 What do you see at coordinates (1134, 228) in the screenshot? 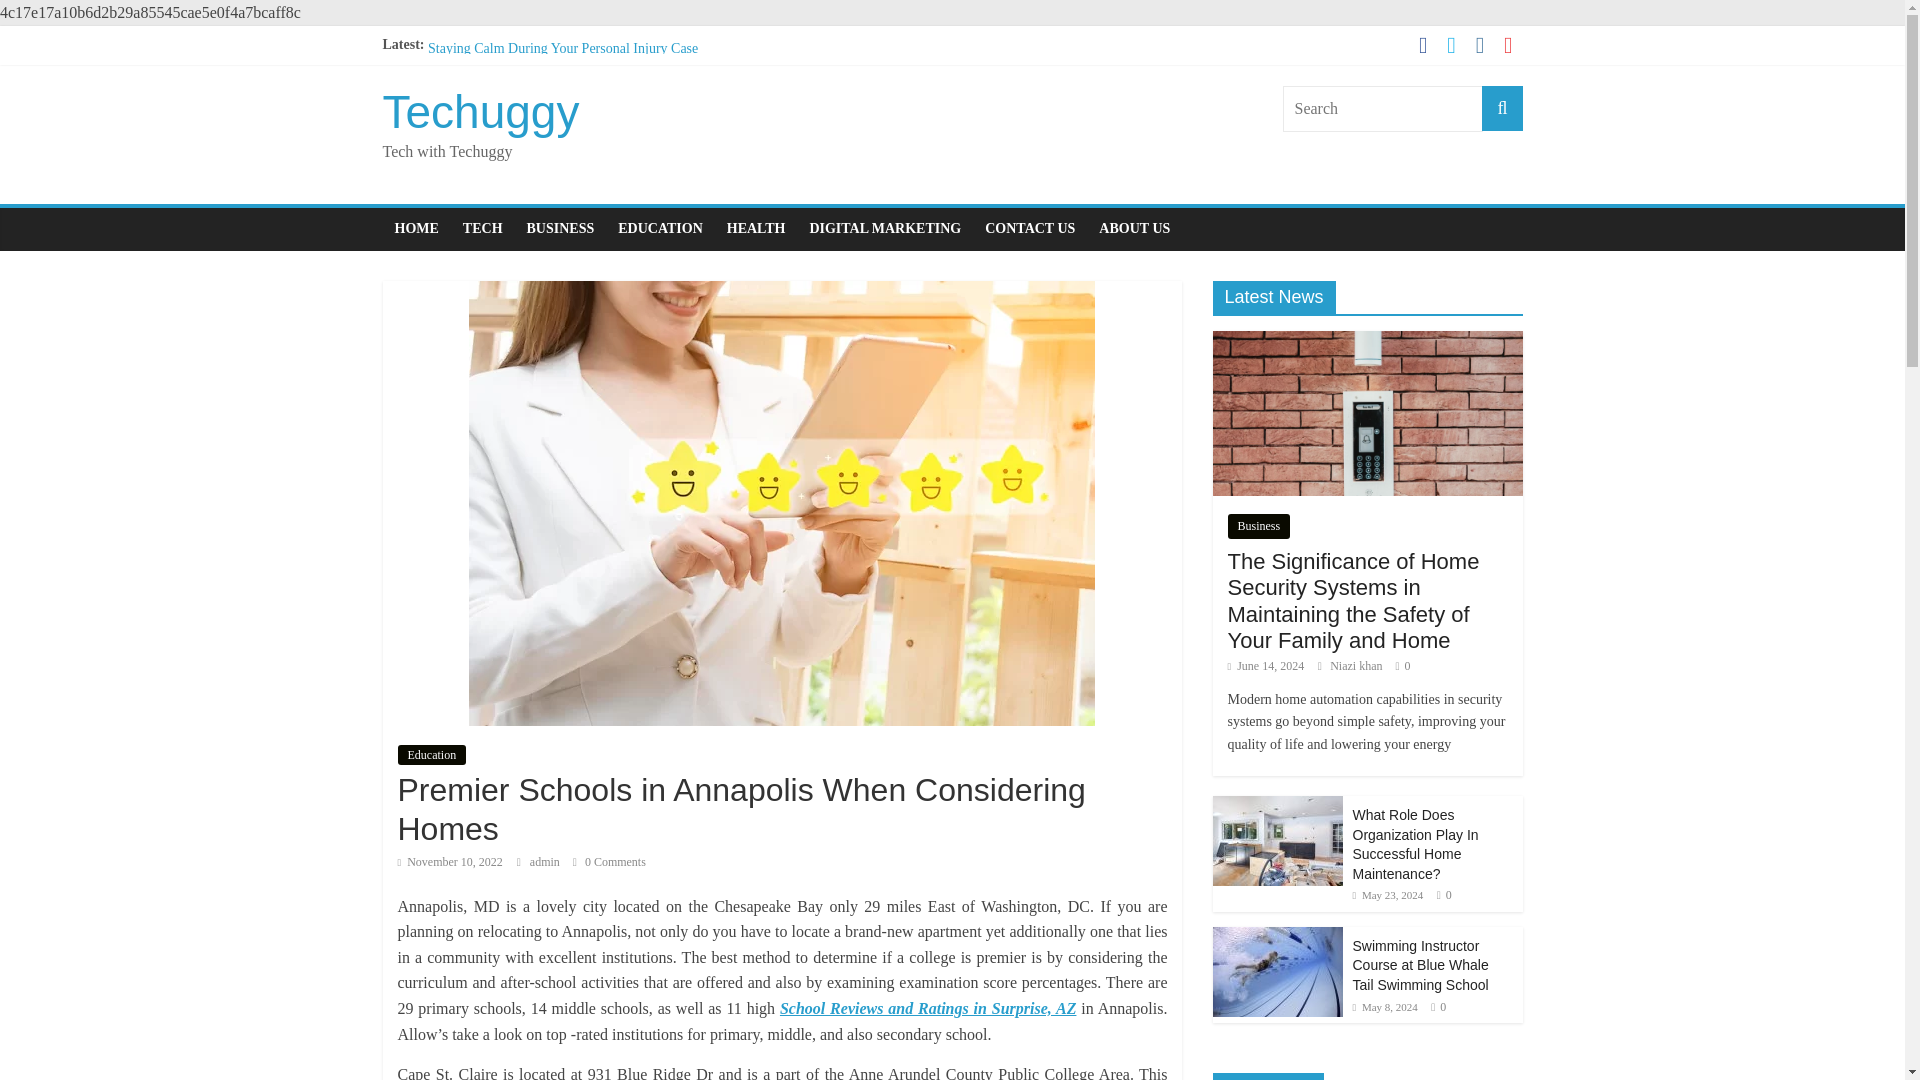
I see `ABOUT US` at bounding box center [1134, 228].